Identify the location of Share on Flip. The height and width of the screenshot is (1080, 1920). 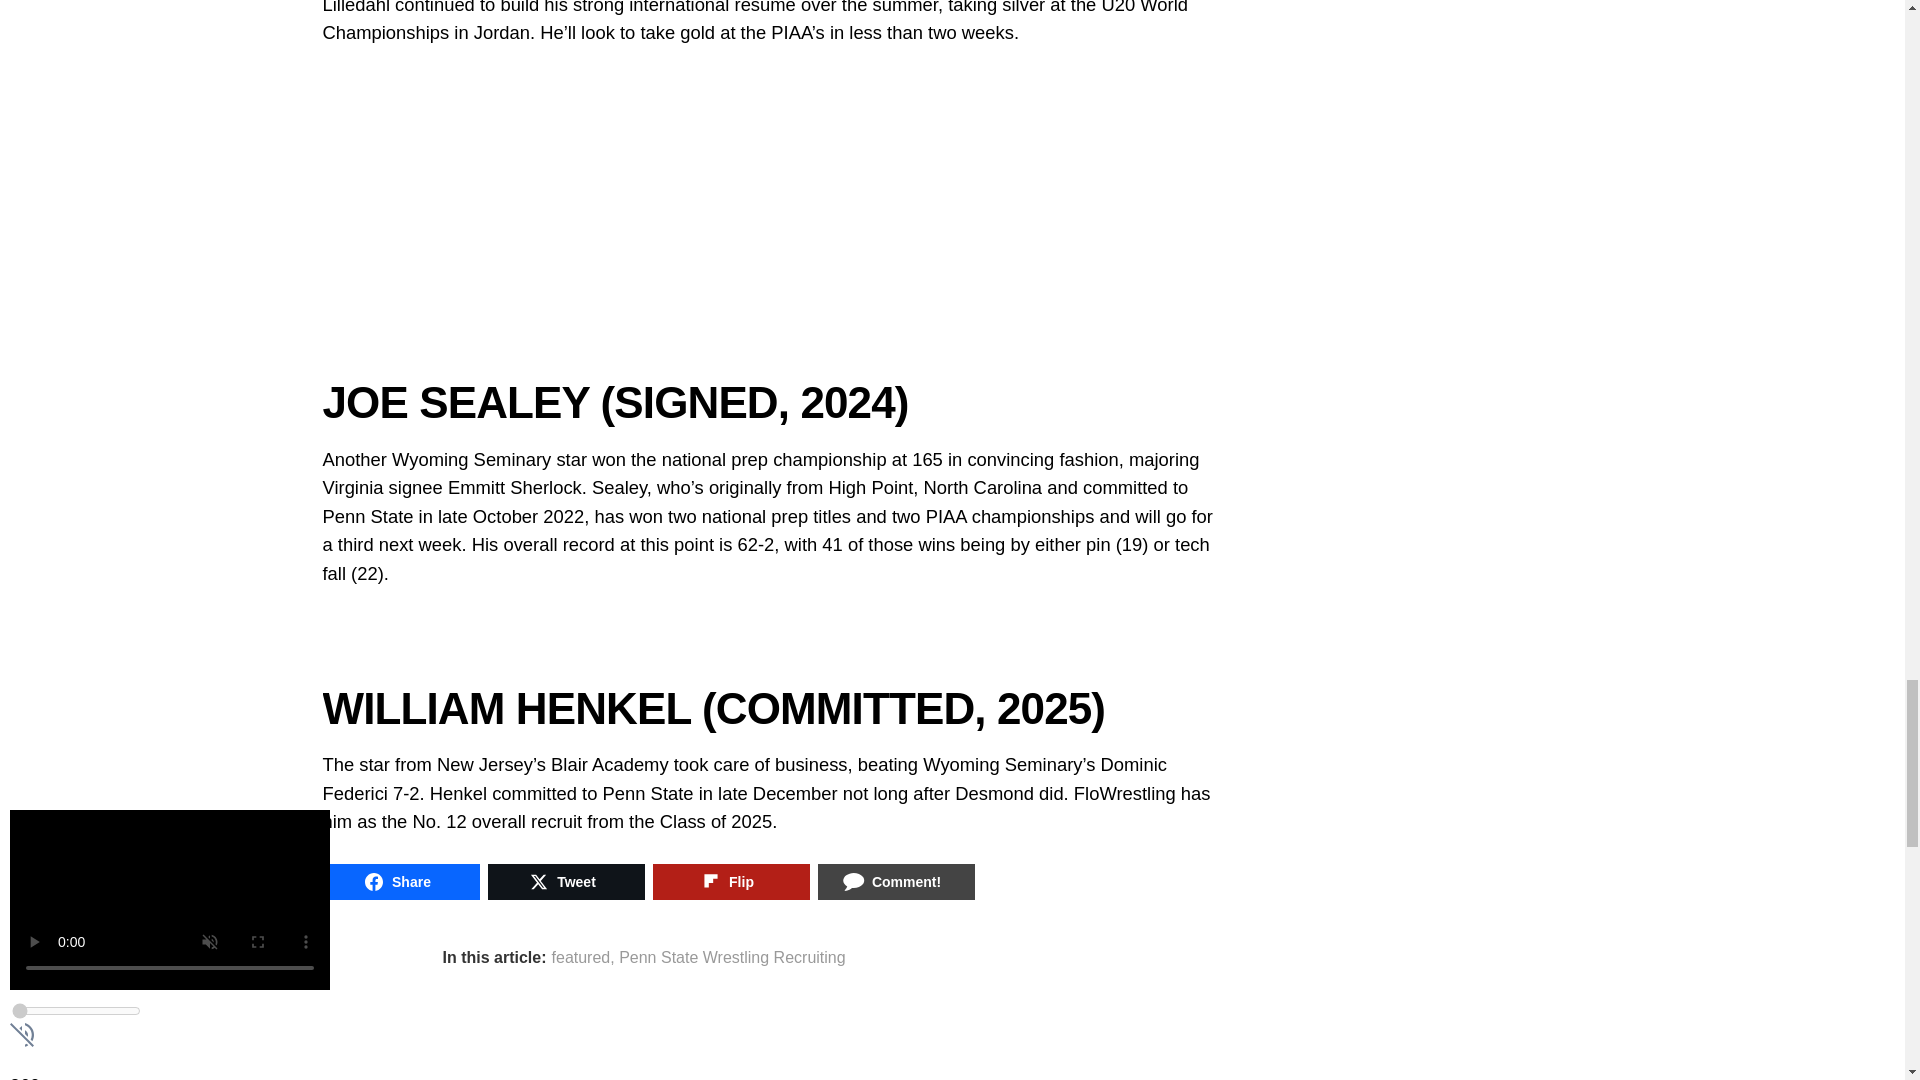
(730, 882).